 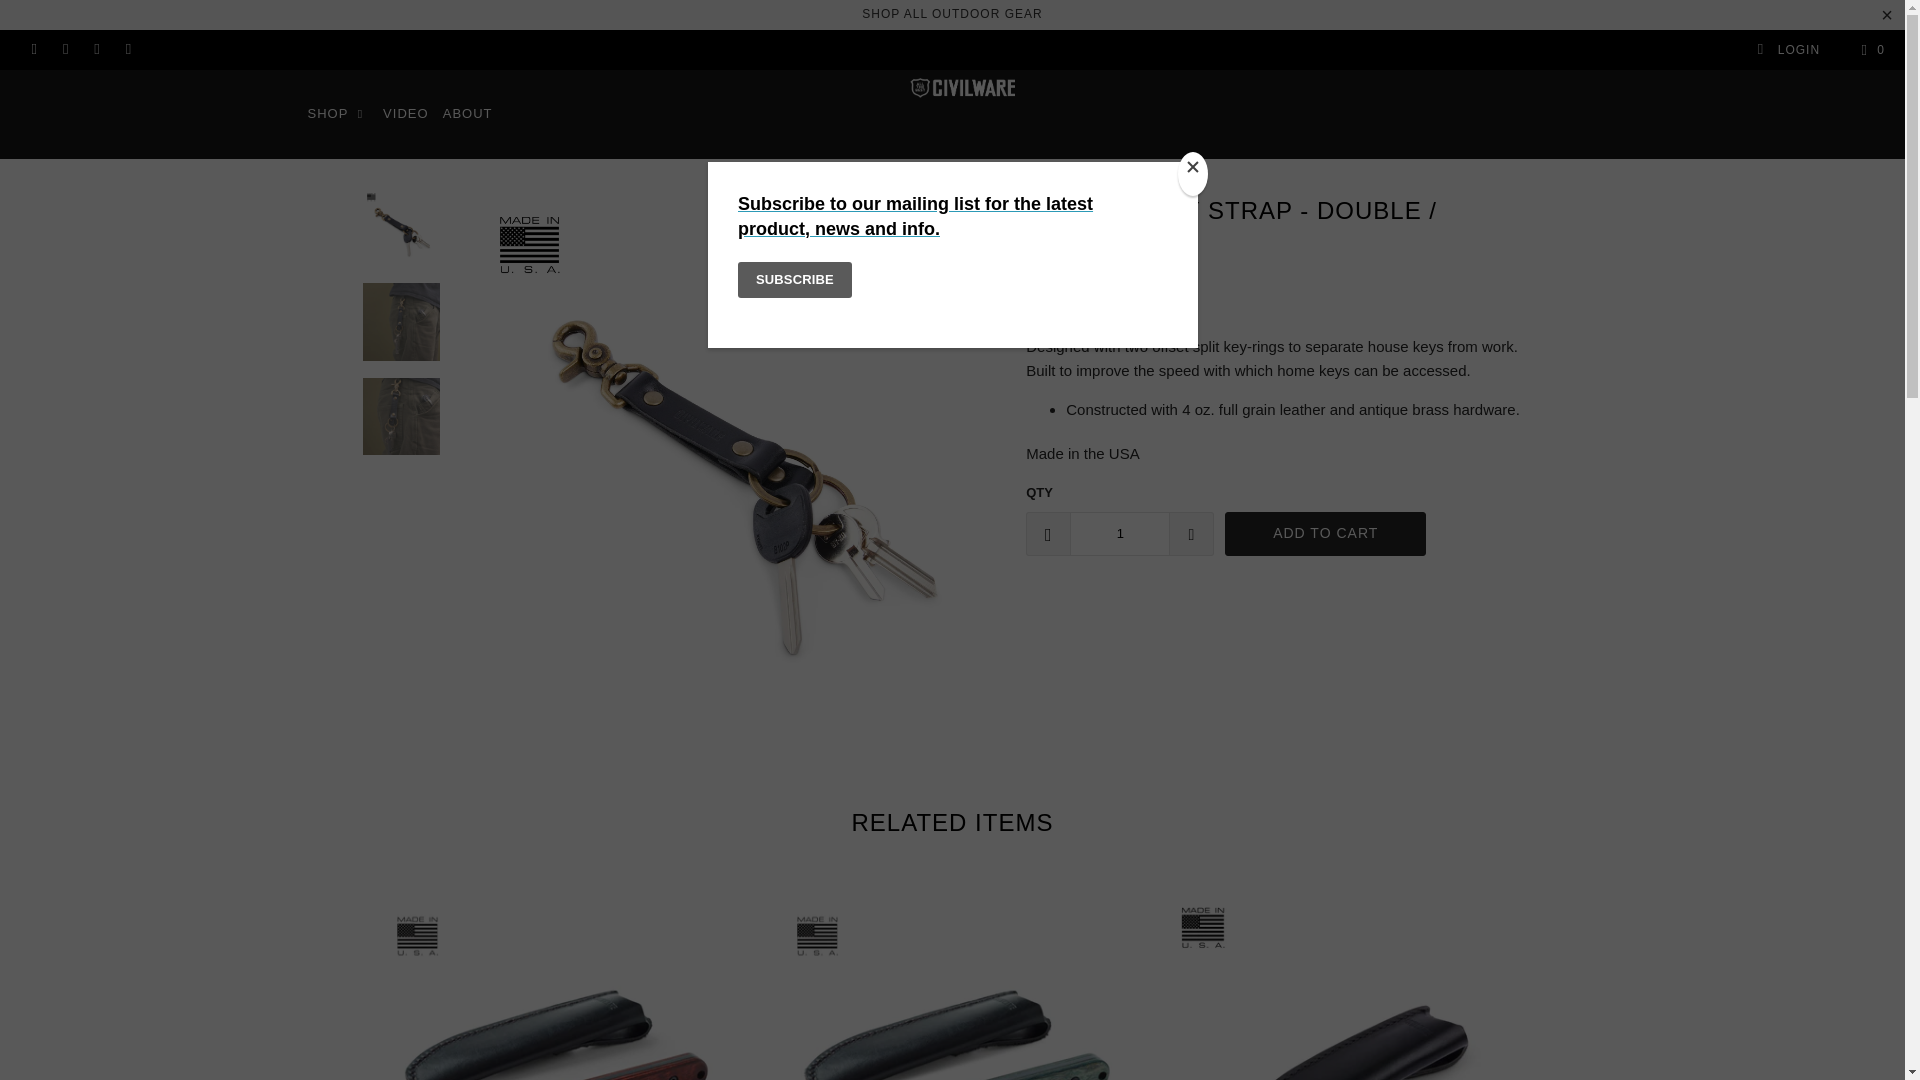 I want to click on SHOP ALL OUTDOOR GEAR, so click(x=952, y=13).